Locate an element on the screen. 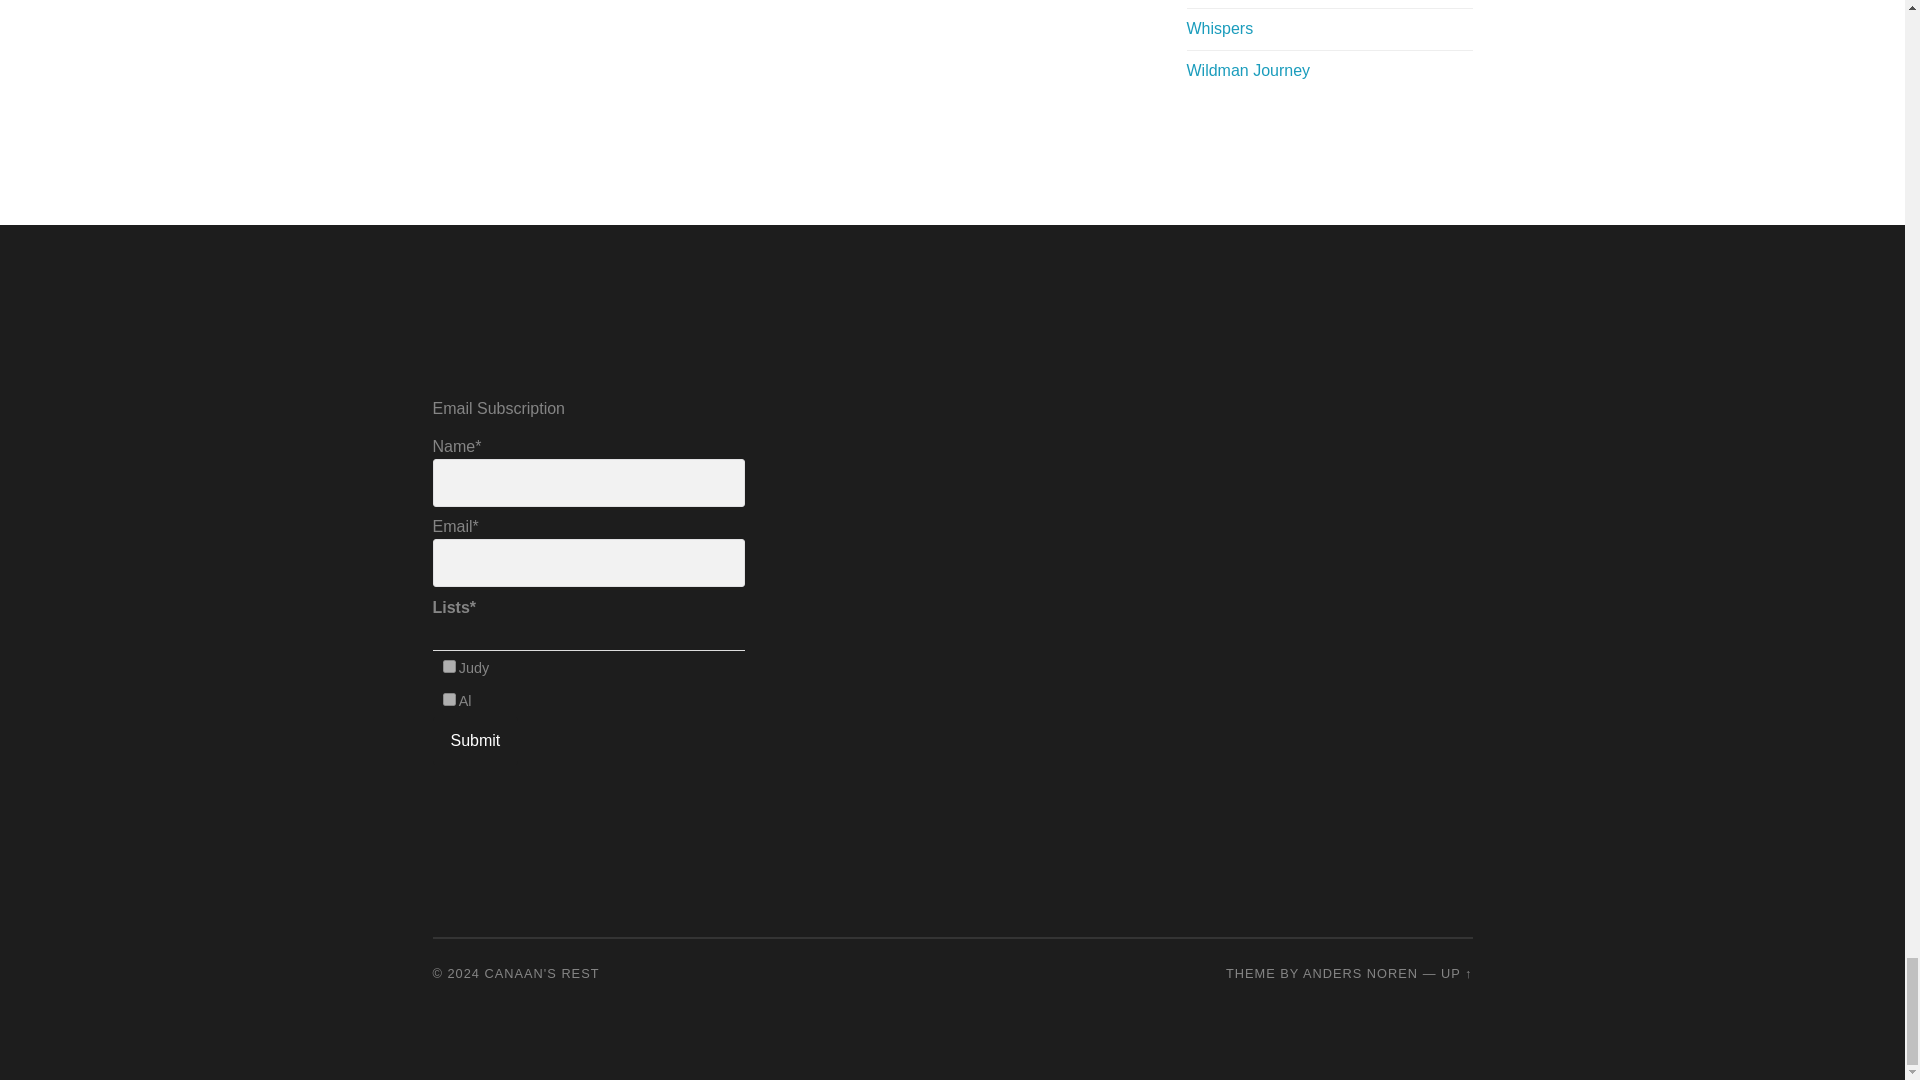 The width and height of the screenshot is (1920, 1080). 90f40595a265 is located at coordinates (450, 666).